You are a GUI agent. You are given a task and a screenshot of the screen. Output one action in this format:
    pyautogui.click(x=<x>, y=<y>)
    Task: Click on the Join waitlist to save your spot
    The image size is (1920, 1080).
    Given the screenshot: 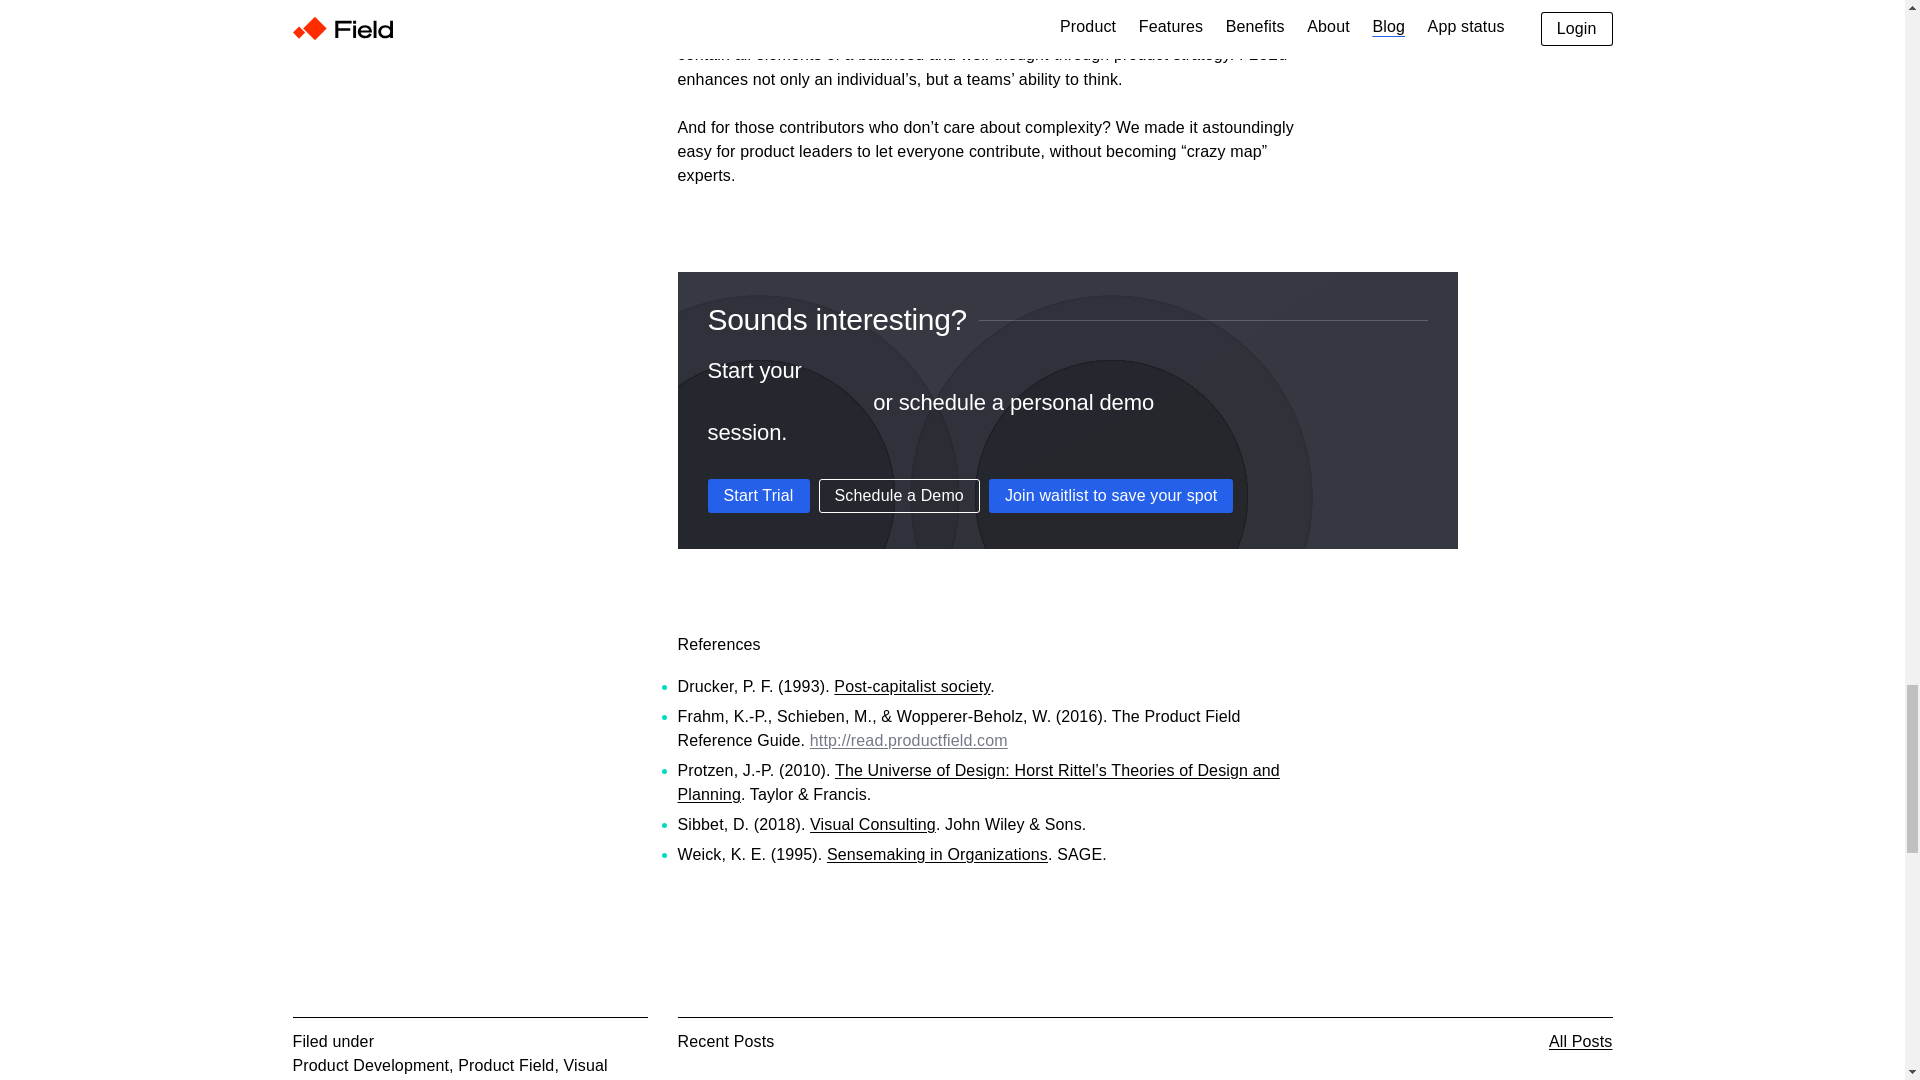 What is the action you would take?
    pyautogui.click(x=1111, y=496)
    